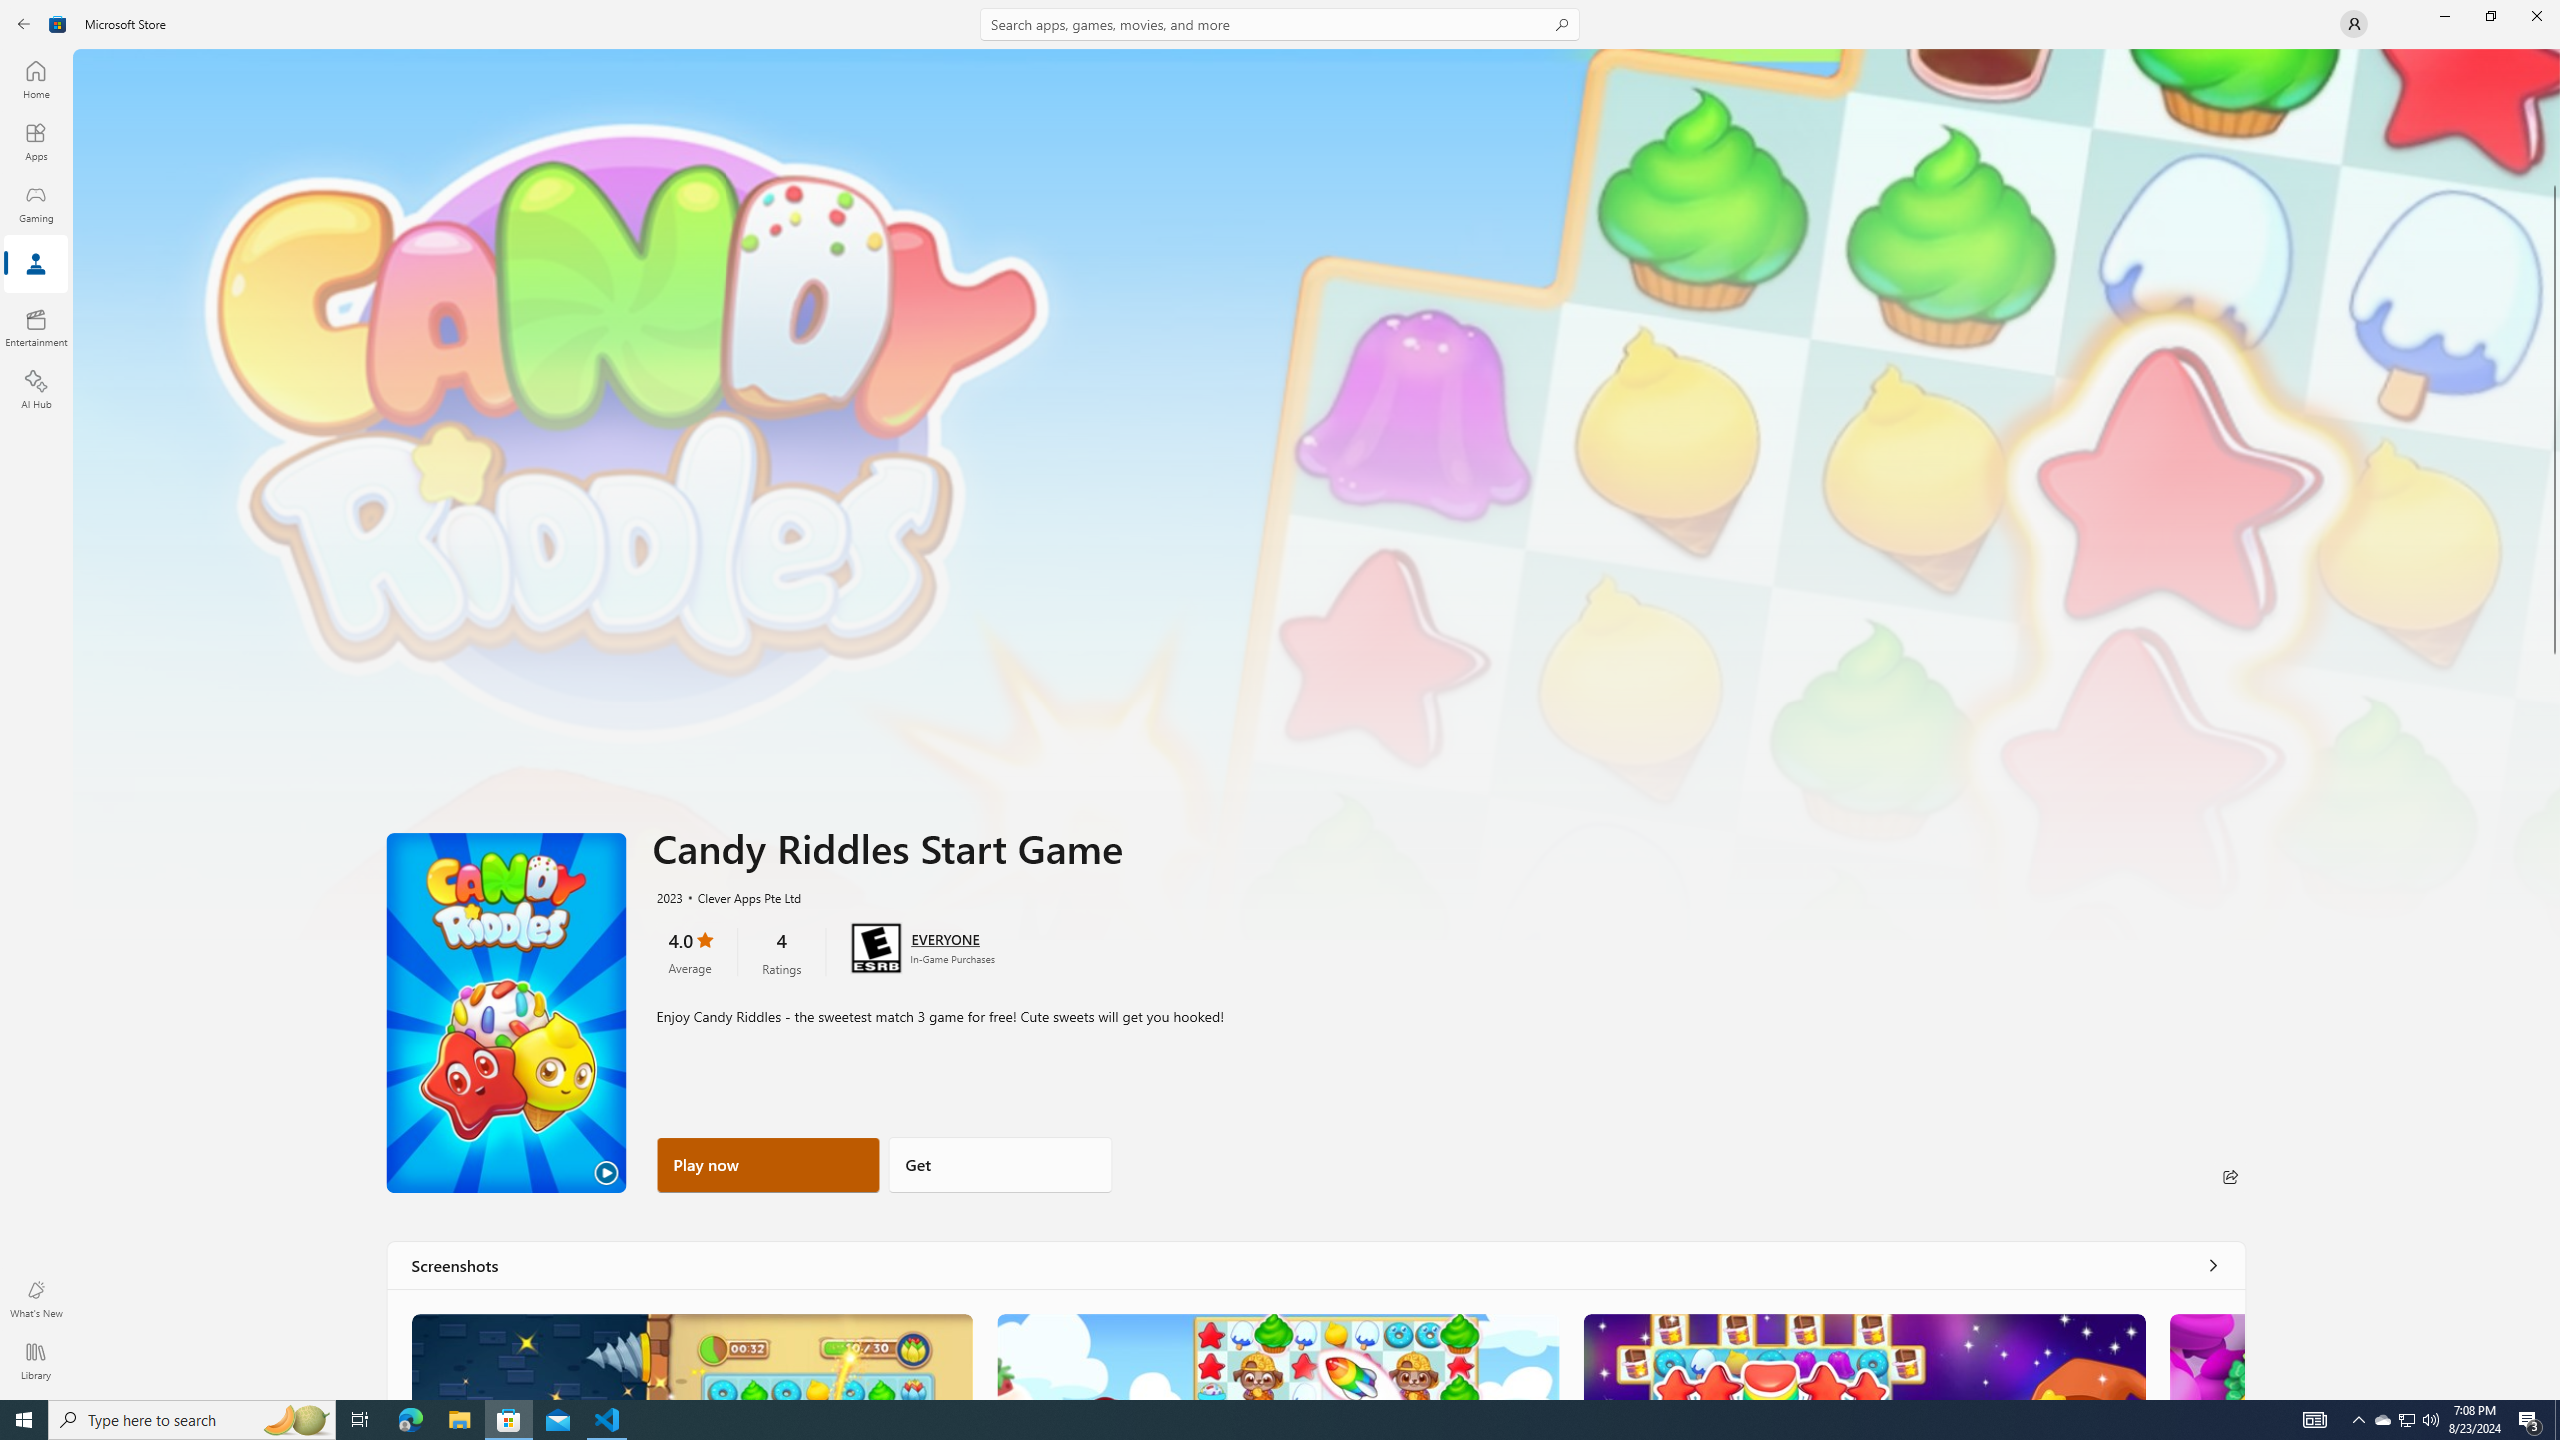 This screenshot has height=1440, width=2560. Describe the element at coordinates (2554, 121) in the screenshot. I see `Vertical Large Decrease` at that location.